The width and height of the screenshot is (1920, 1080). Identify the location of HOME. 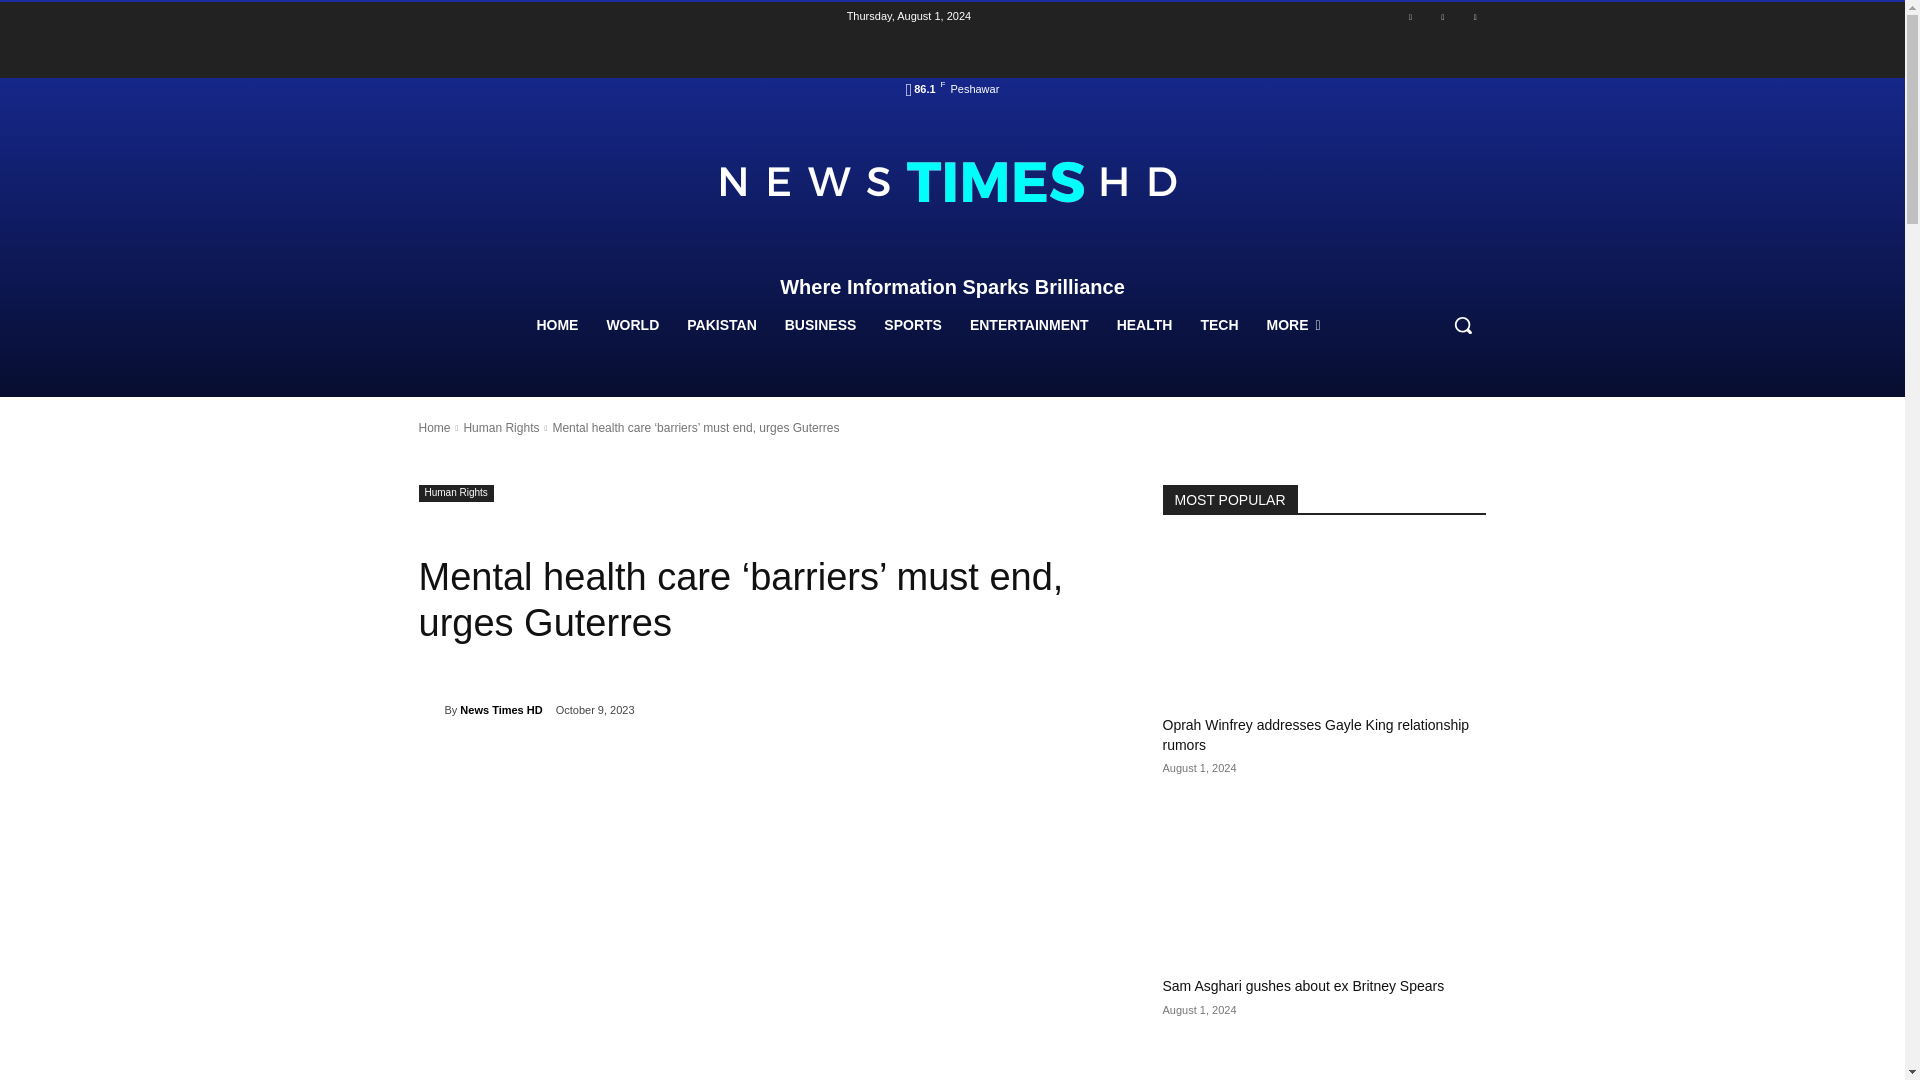
(556, 324).